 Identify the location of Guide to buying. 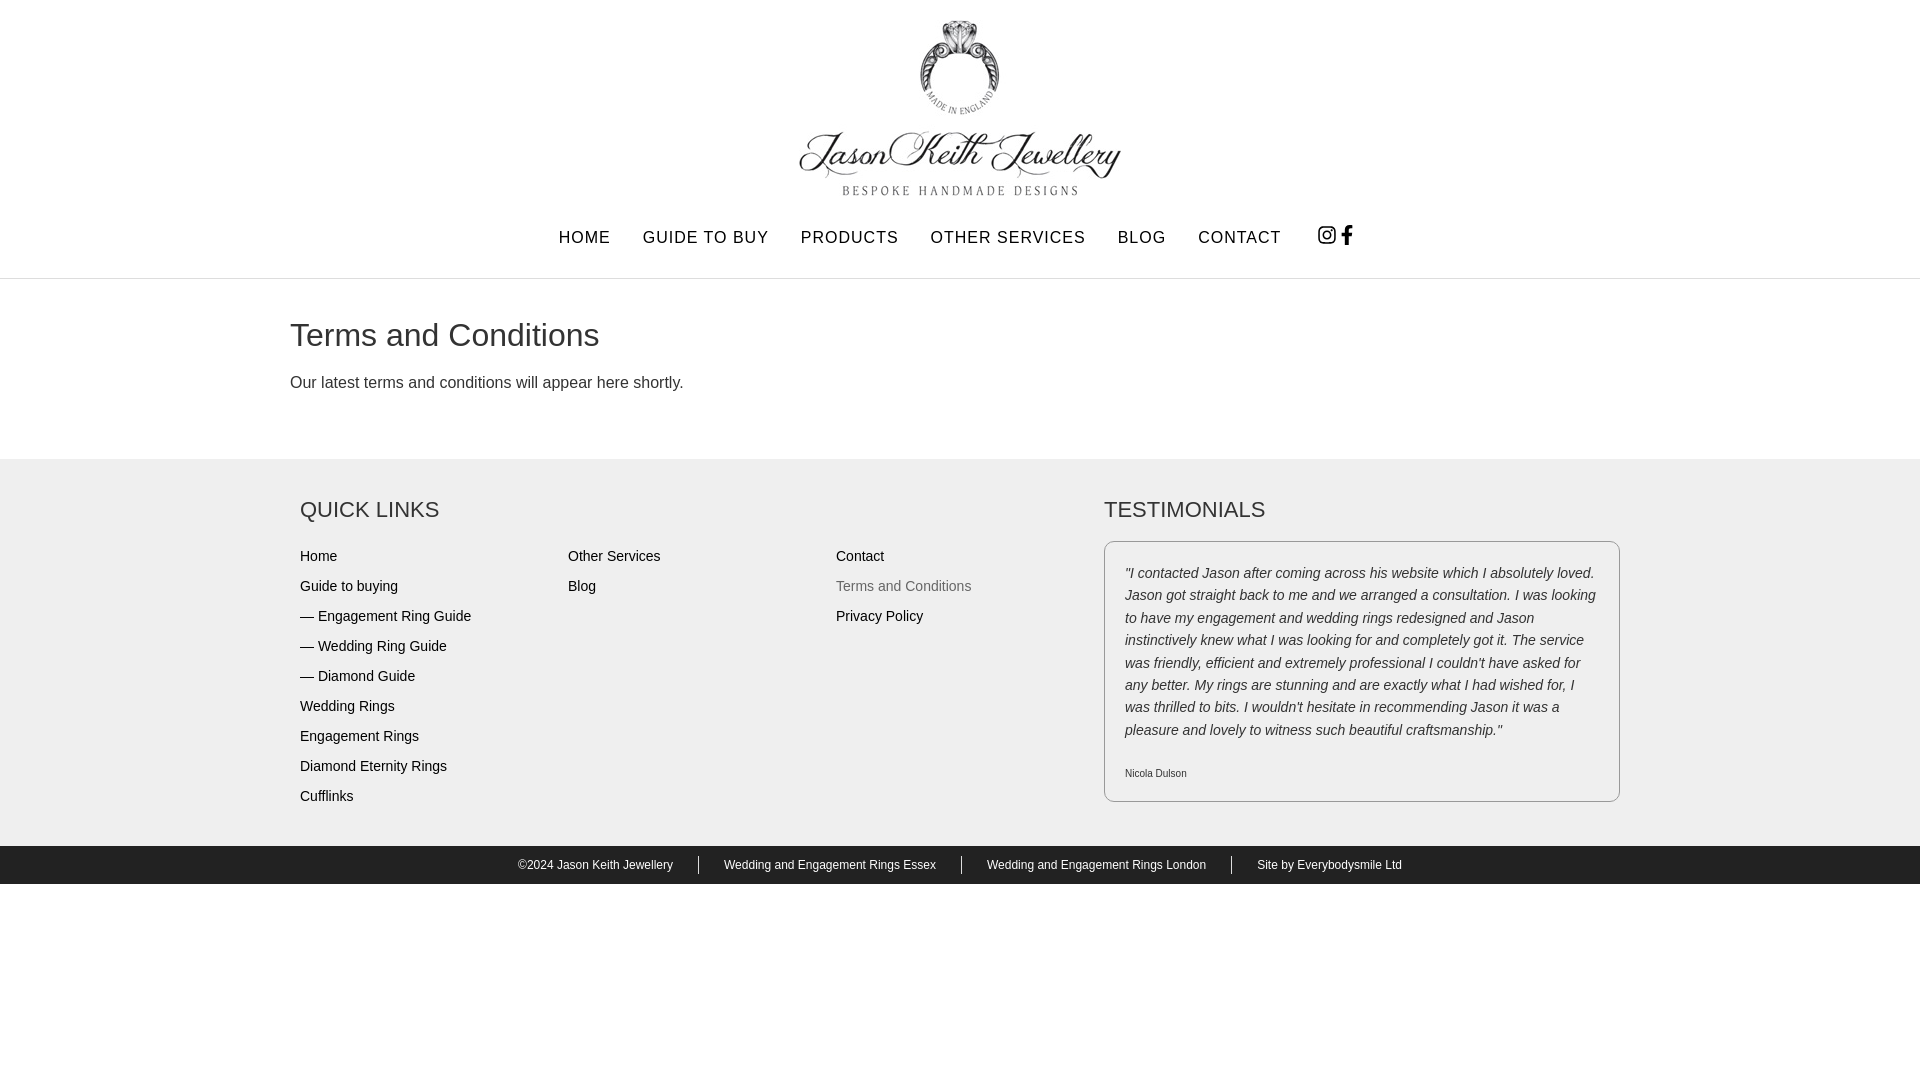
(423, 586).